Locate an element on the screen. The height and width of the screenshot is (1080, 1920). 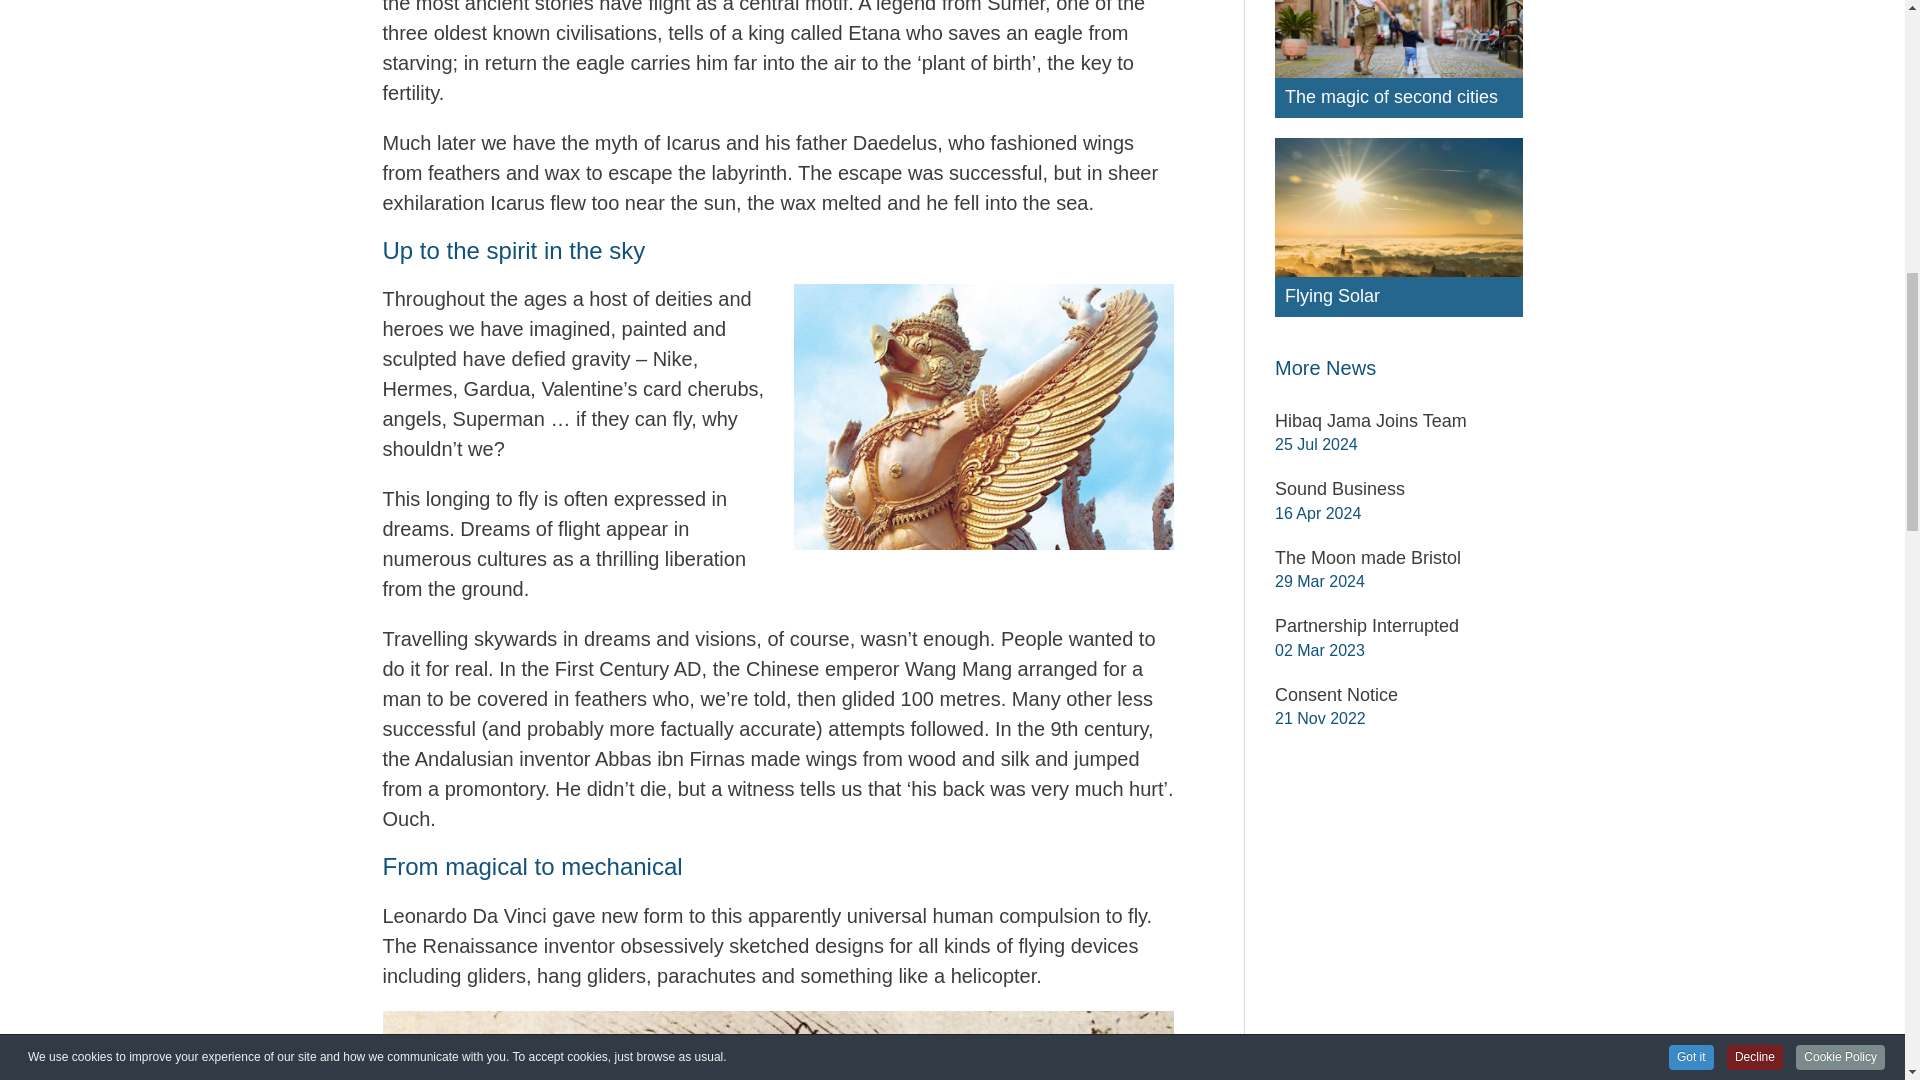
The Moon made Bristol is located at coordinates (1398, 559).